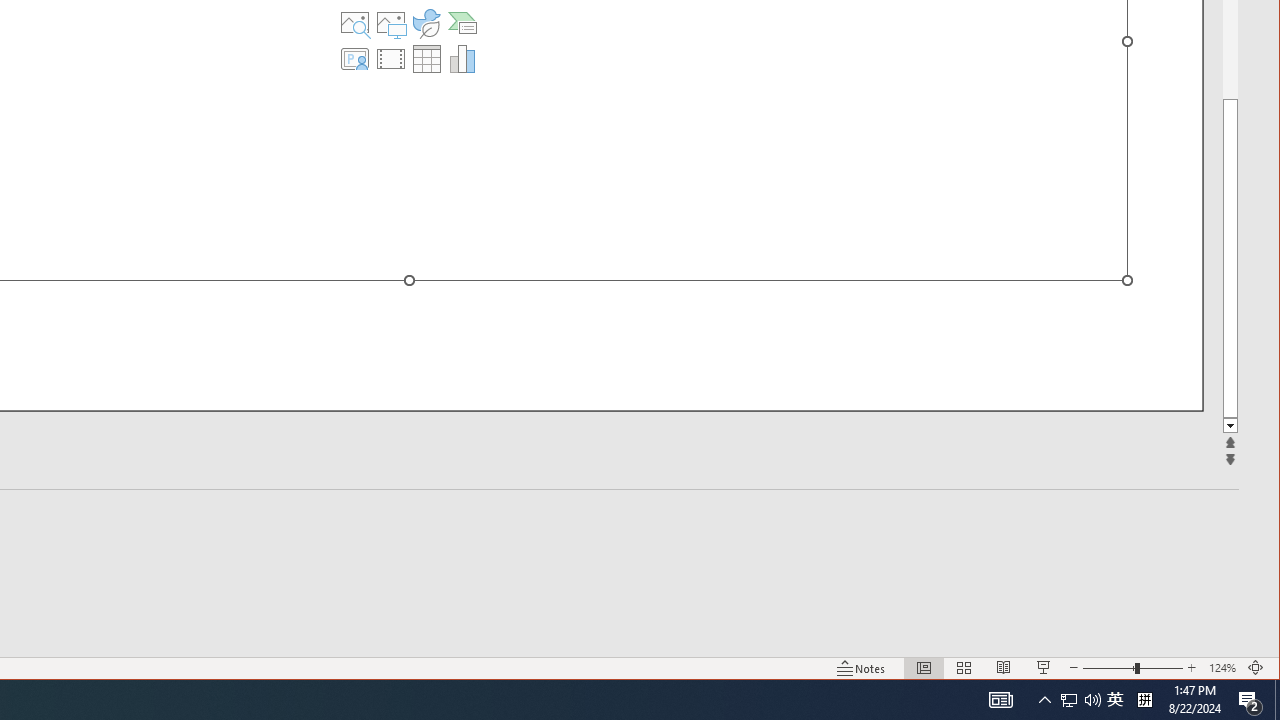 Image resolution: width=1280 pixels, height=720 pixels. Describe the element at coordinates (355, 22) in the screenshot. I see `Stock Images` at that location.